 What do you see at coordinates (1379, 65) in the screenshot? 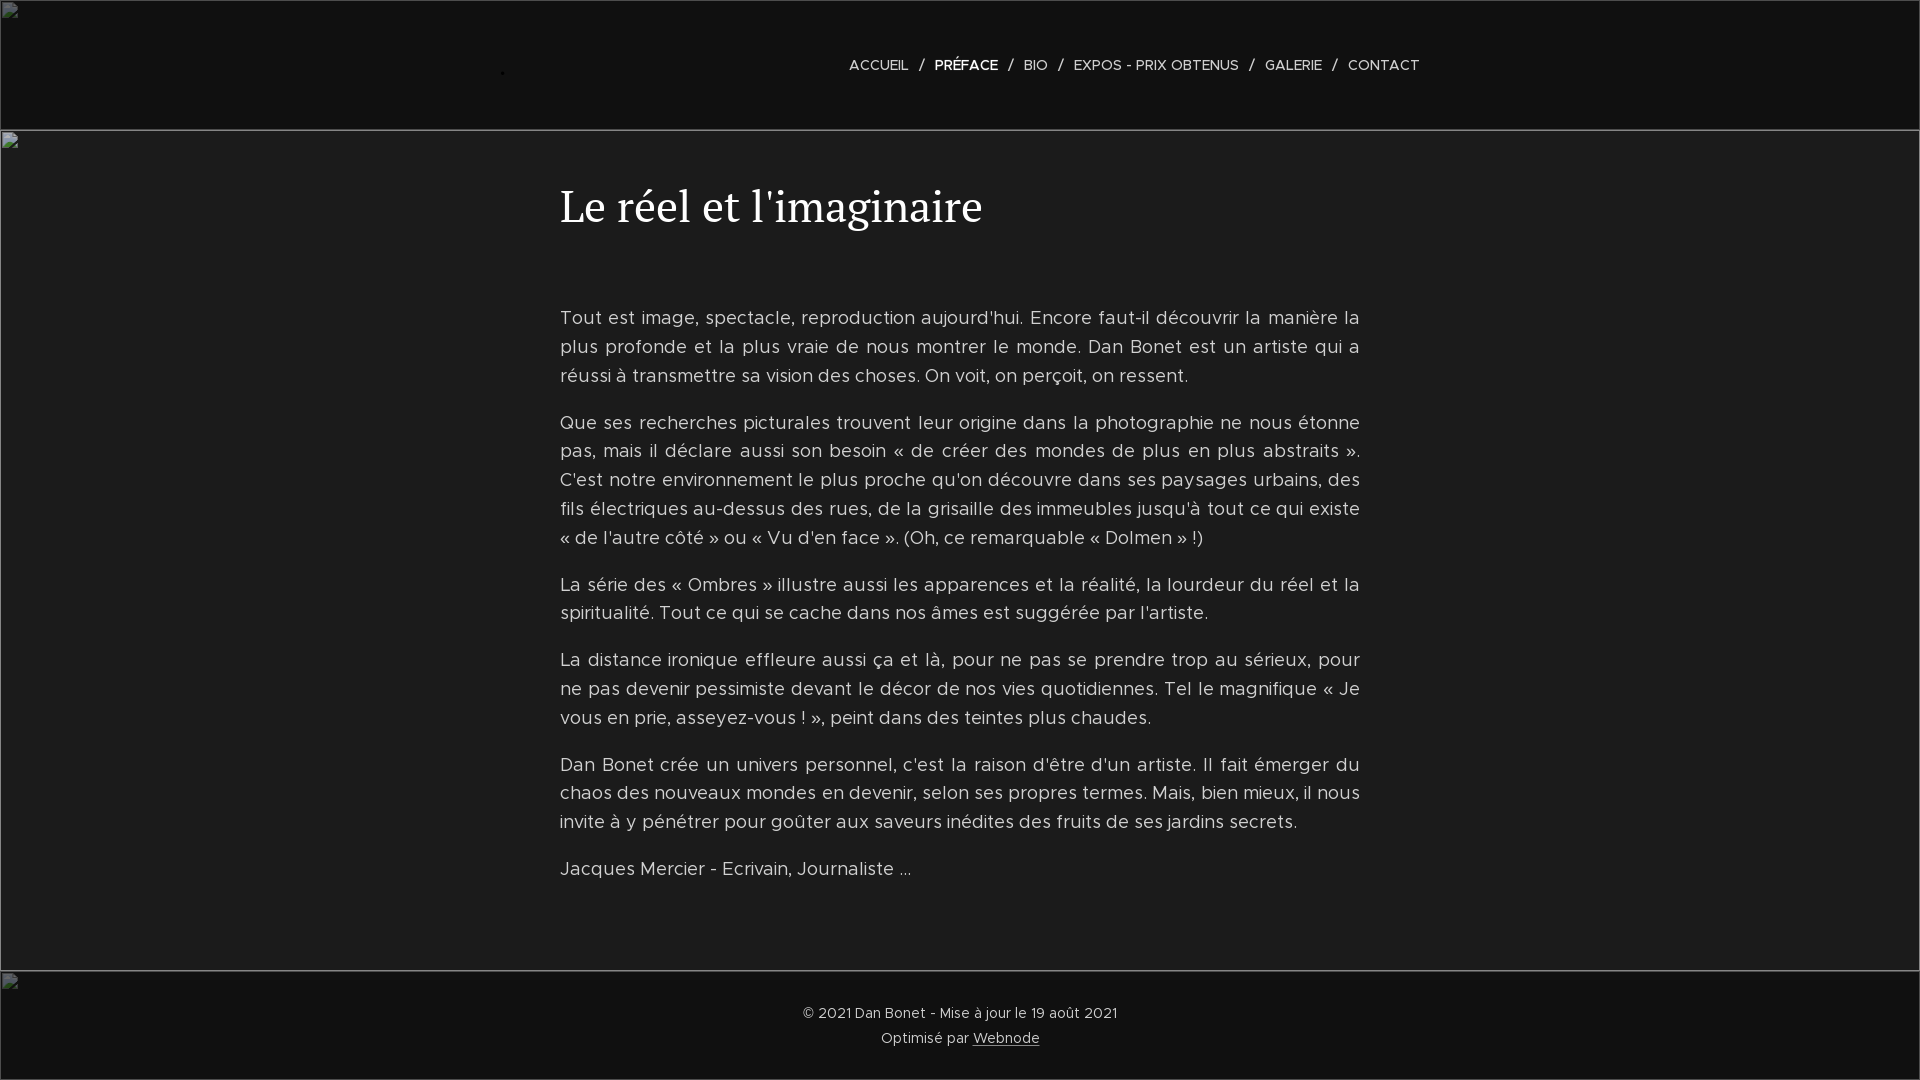
I see `CONTACT` at bounding box center [1379, 65].